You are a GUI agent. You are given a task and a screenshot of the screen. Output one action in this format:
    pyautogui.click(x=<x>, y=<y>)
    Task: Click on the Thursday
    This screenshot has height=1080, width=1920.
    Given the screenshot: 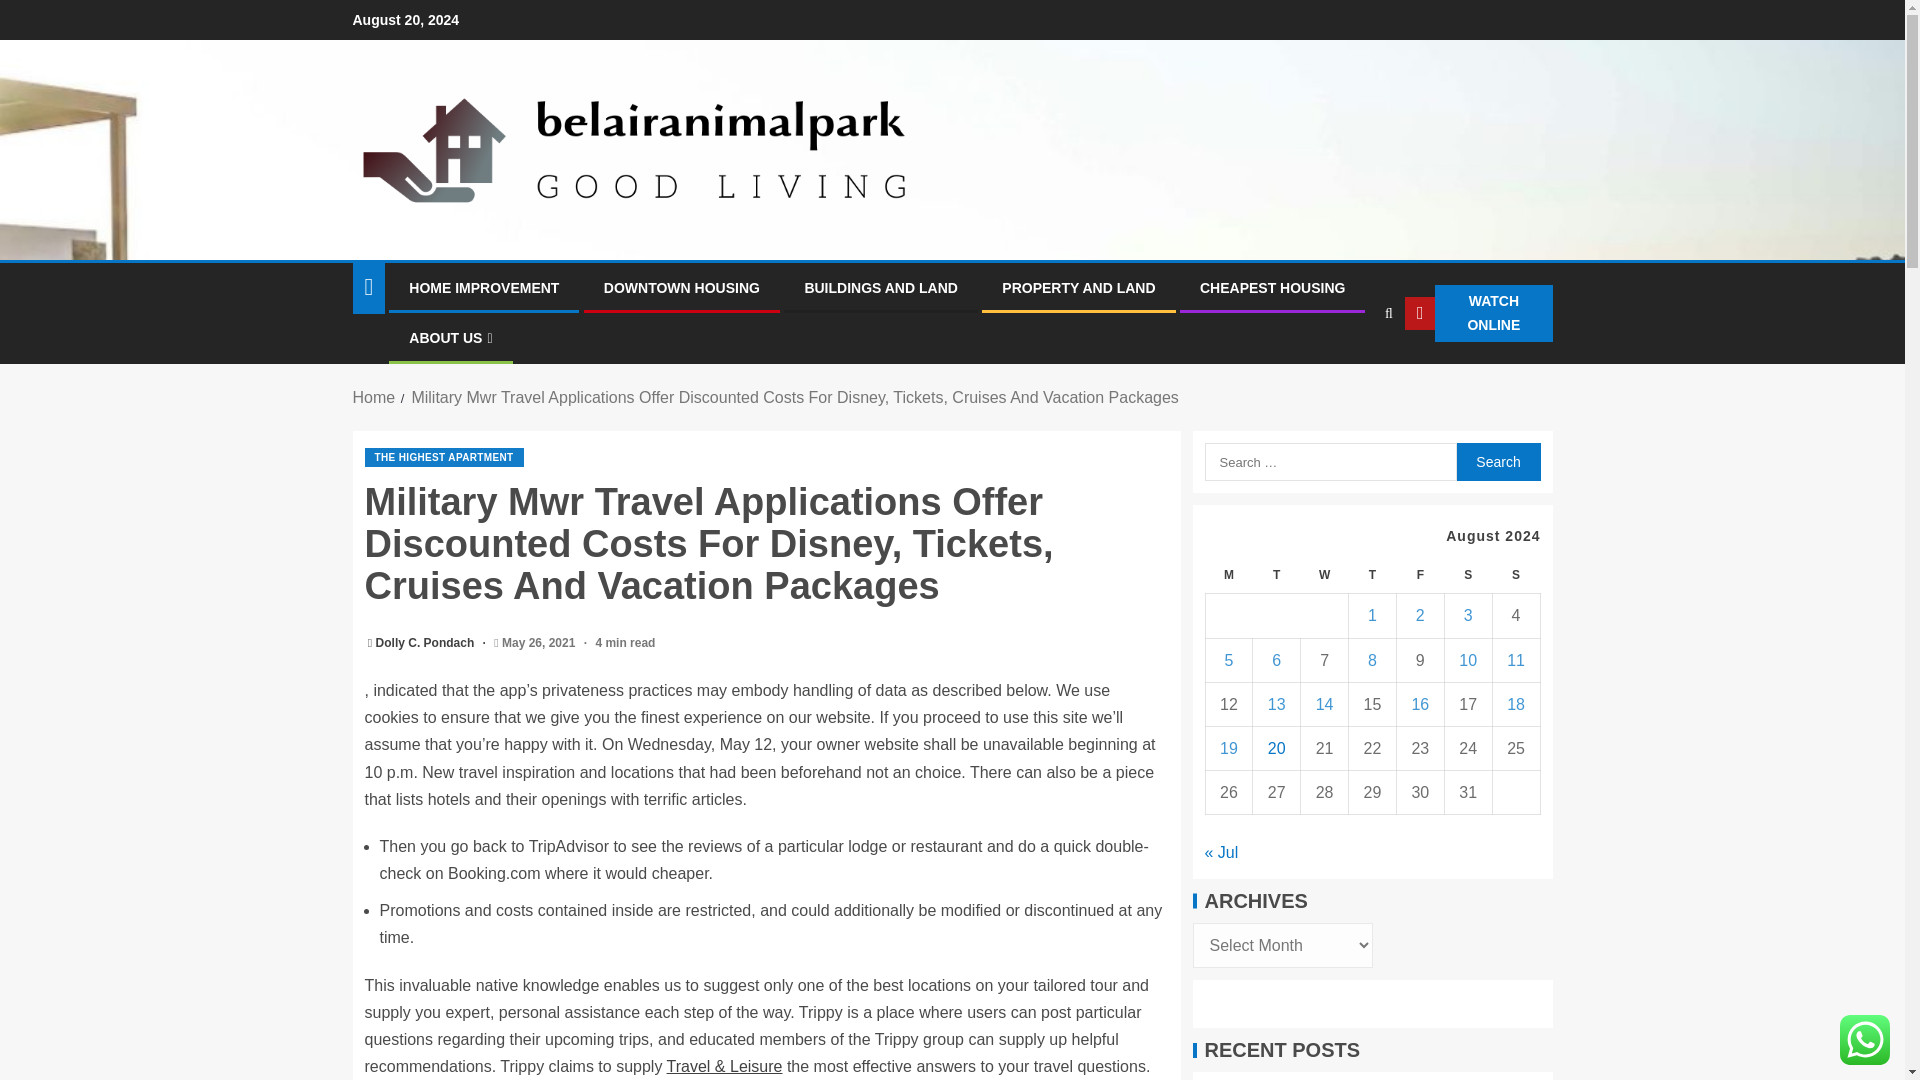 What is the action you would take?
    pyautogui.click(x=1373, y=576)
    